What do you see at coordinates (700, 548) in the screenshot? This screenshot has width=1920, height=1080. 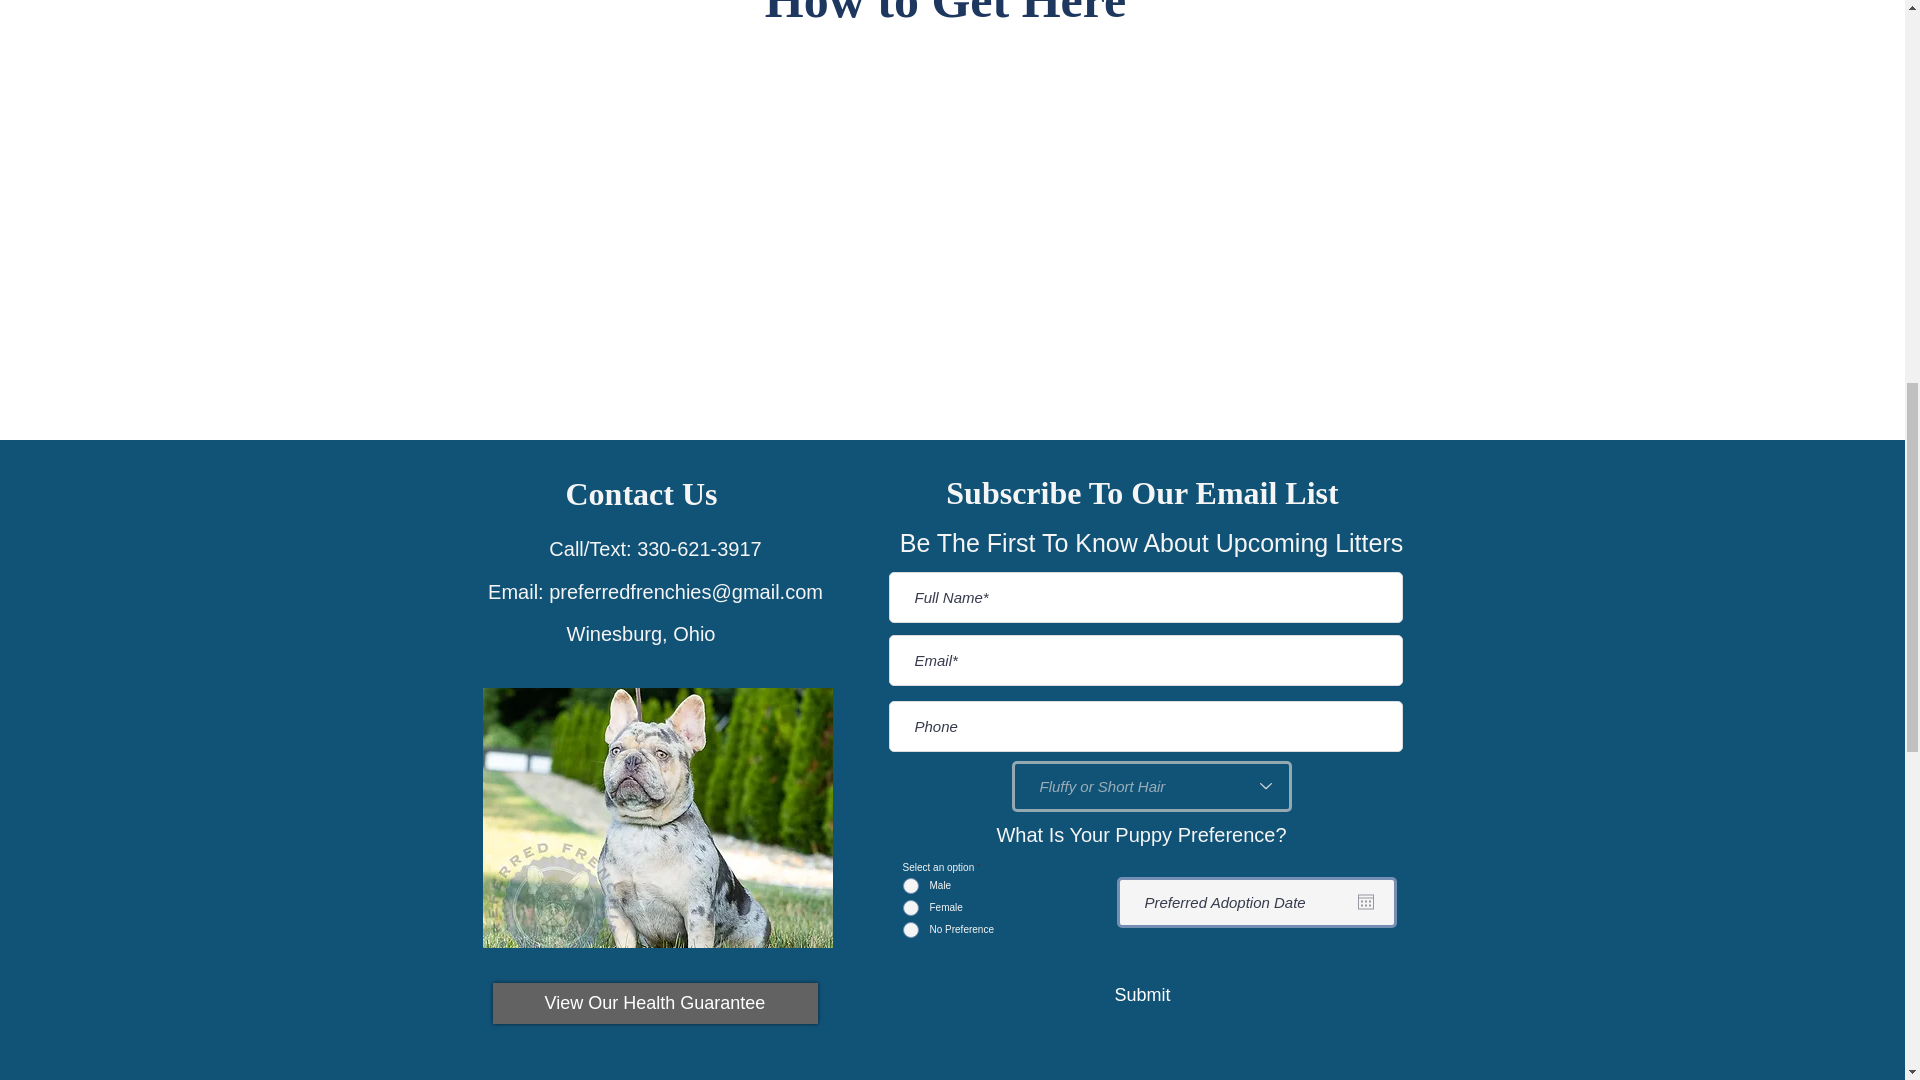 I see `330-621-3917` at bounding box center [700, 548].